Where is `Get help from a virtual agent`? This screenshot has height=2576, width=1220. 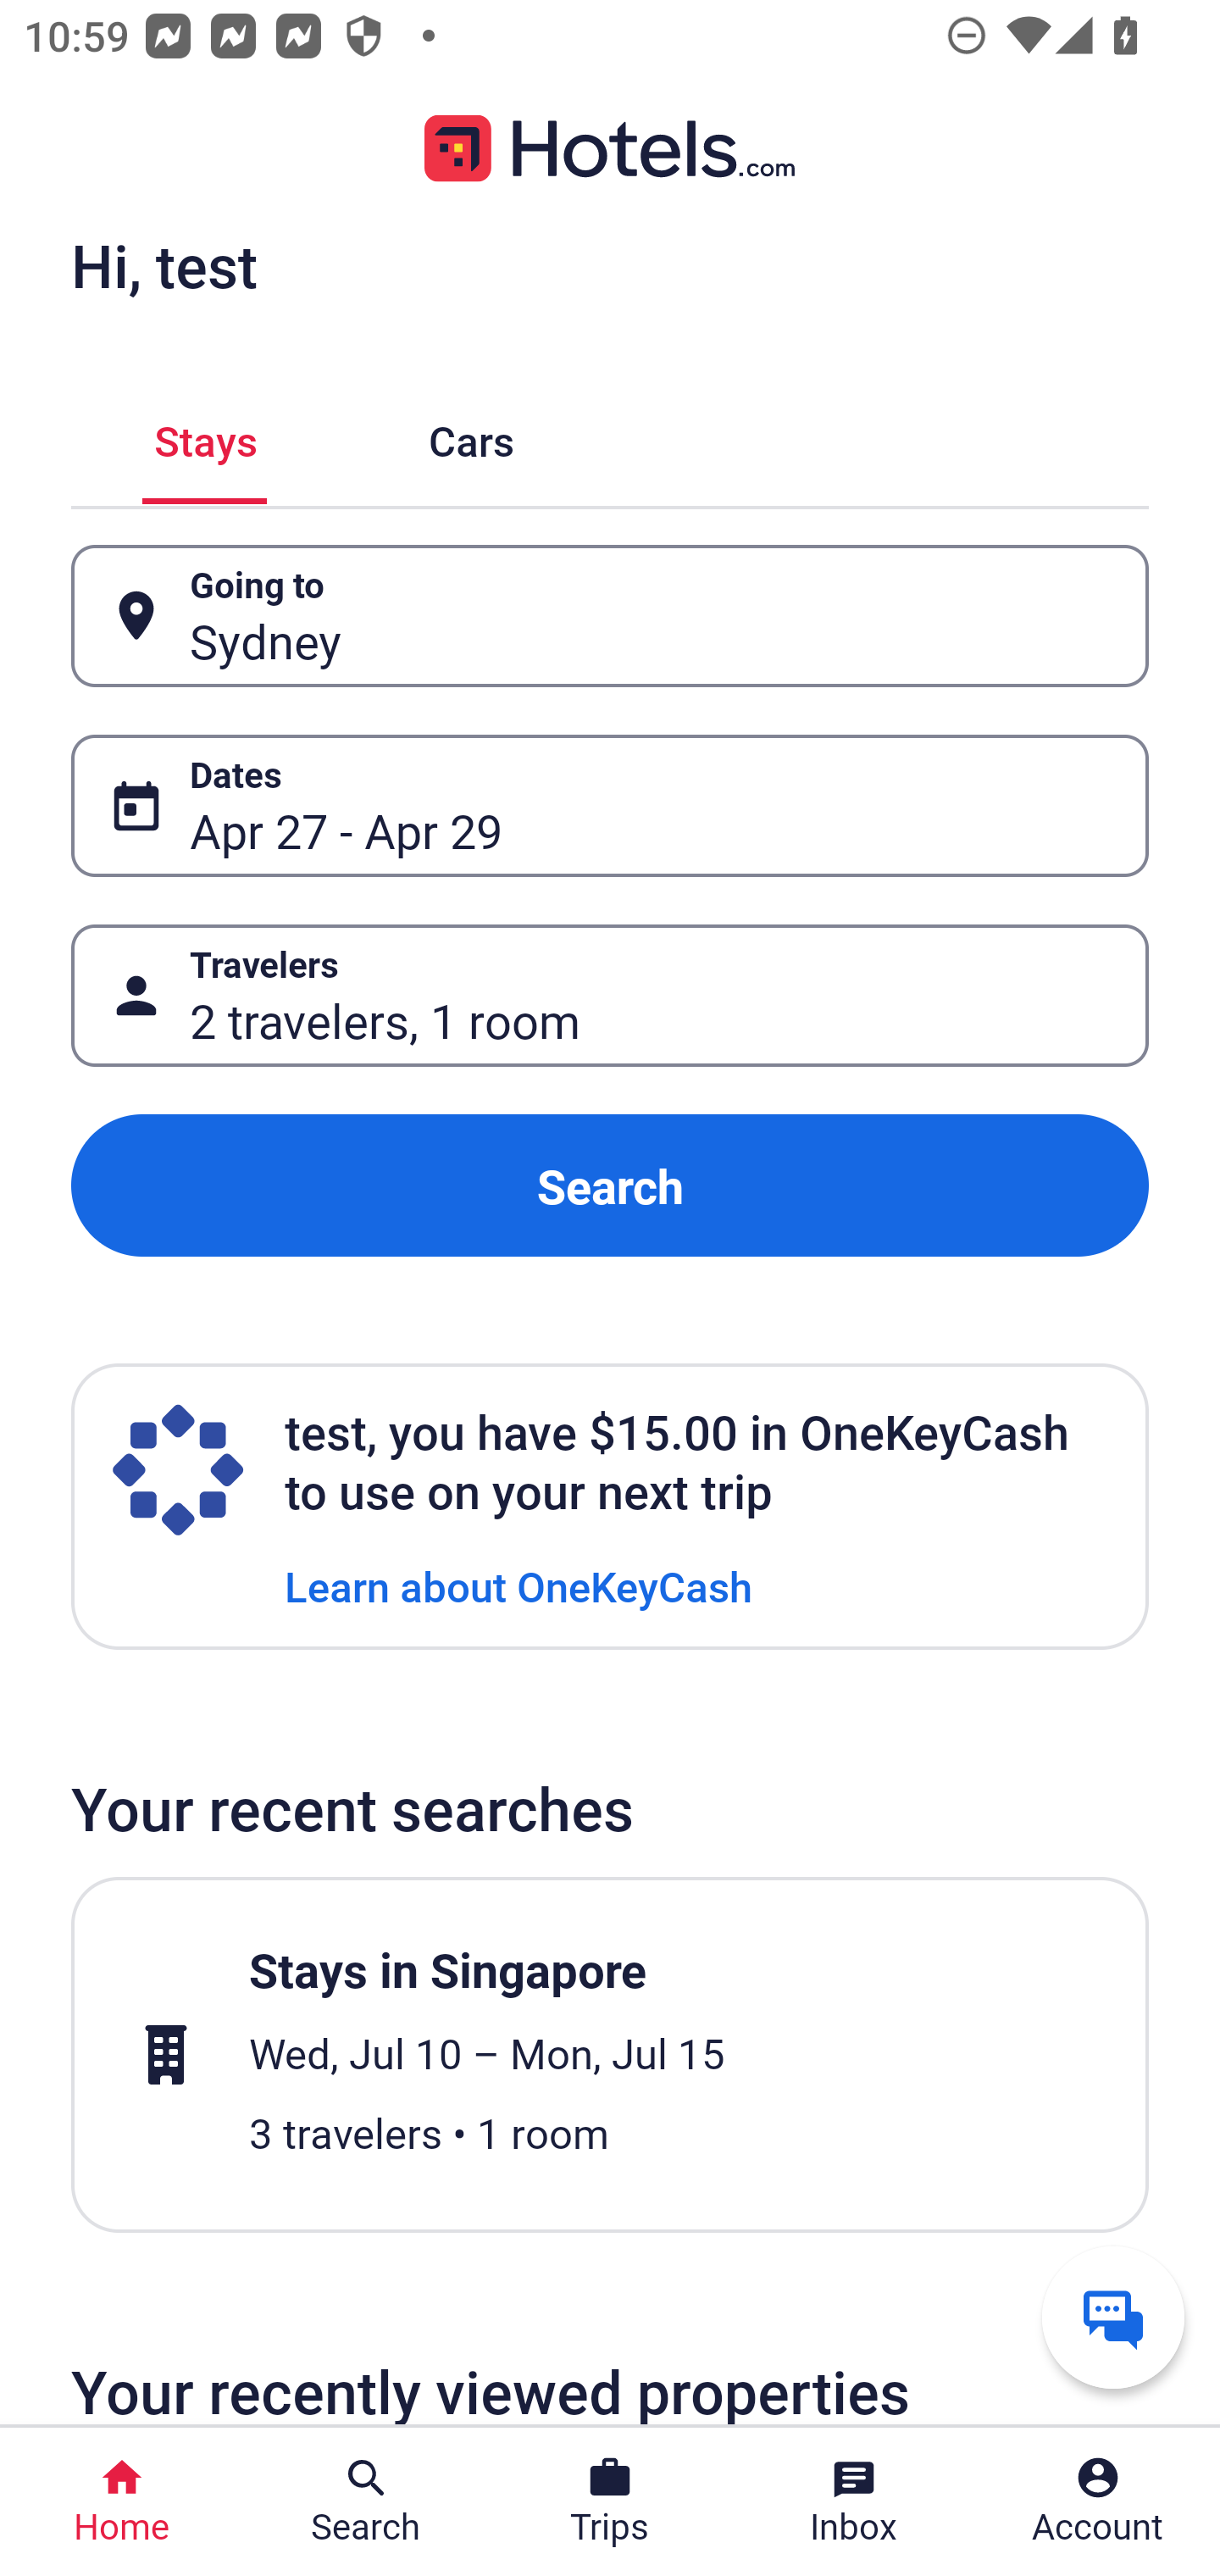
Get help from a virtual agent is located at coordinates (1113, 2317).